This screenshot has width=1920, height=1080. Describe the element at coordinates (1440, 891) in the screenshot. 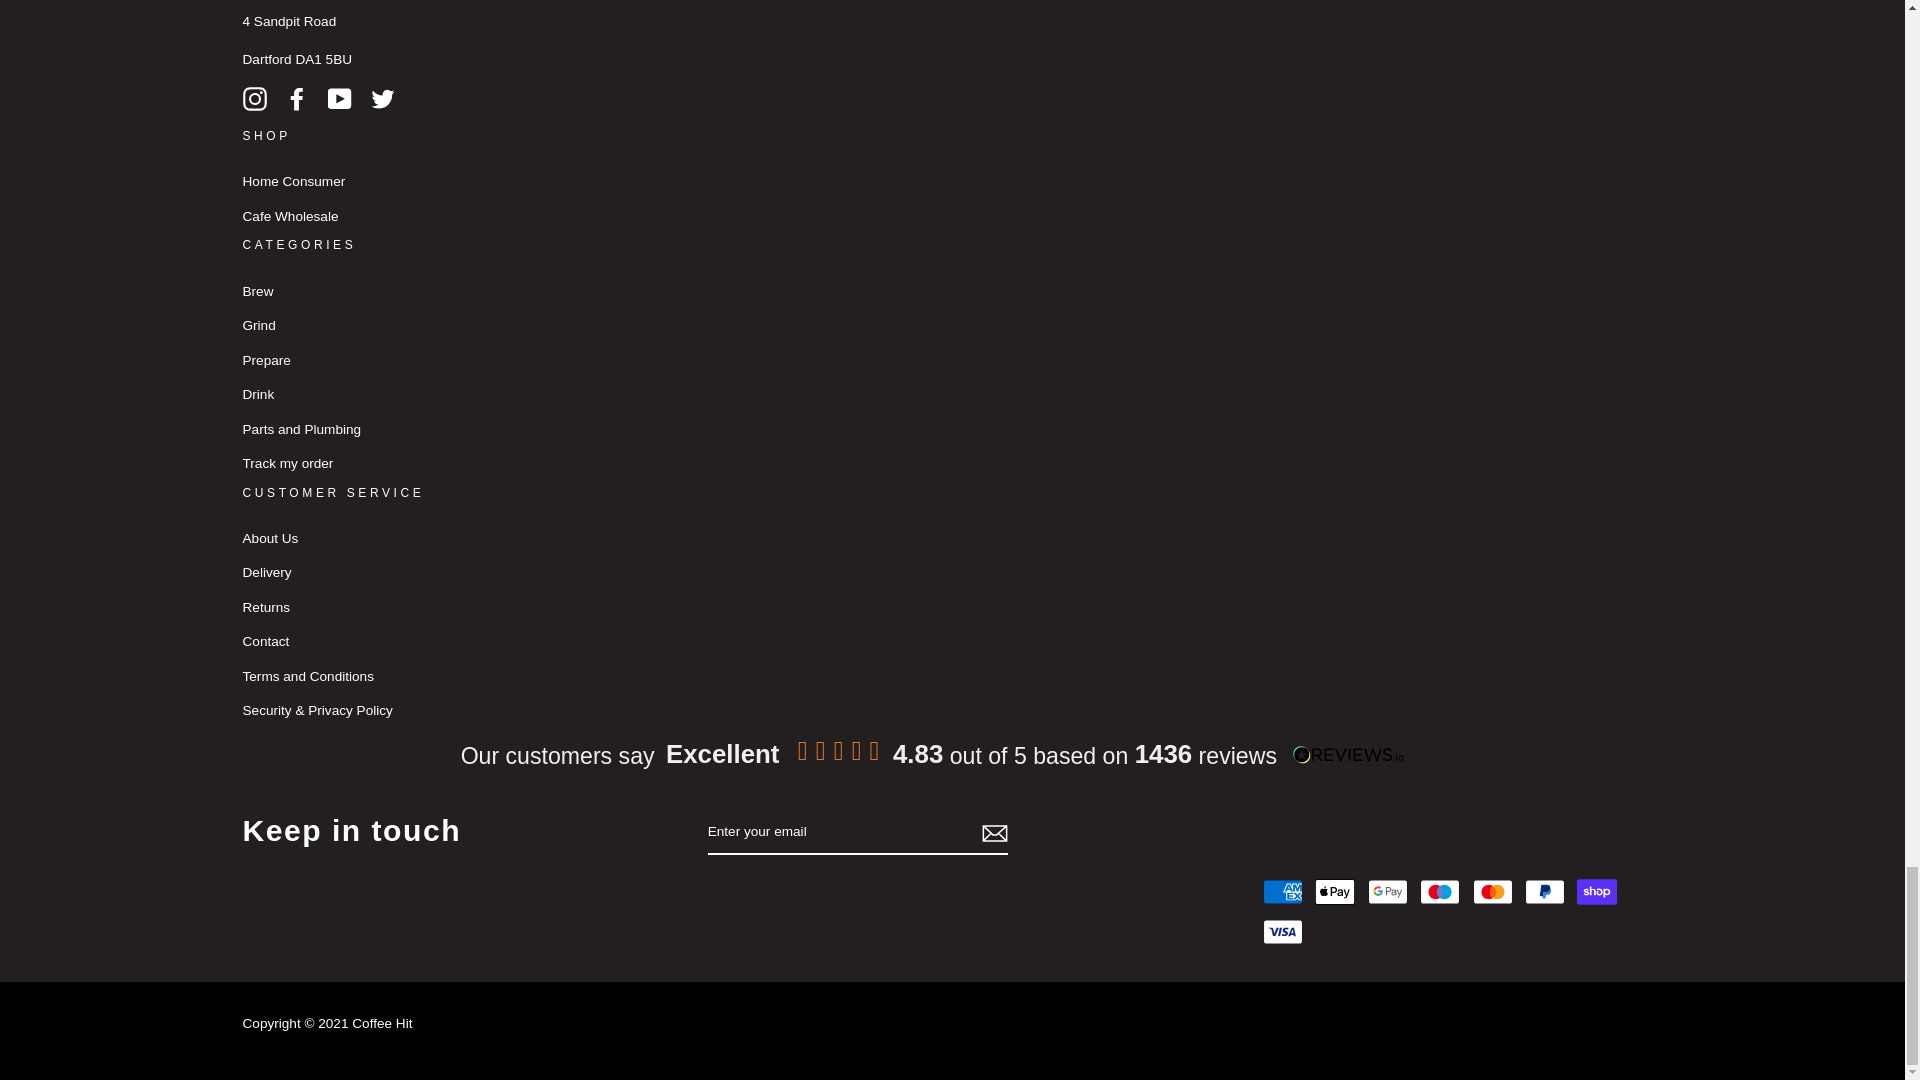

I see `Maestro` at that location.